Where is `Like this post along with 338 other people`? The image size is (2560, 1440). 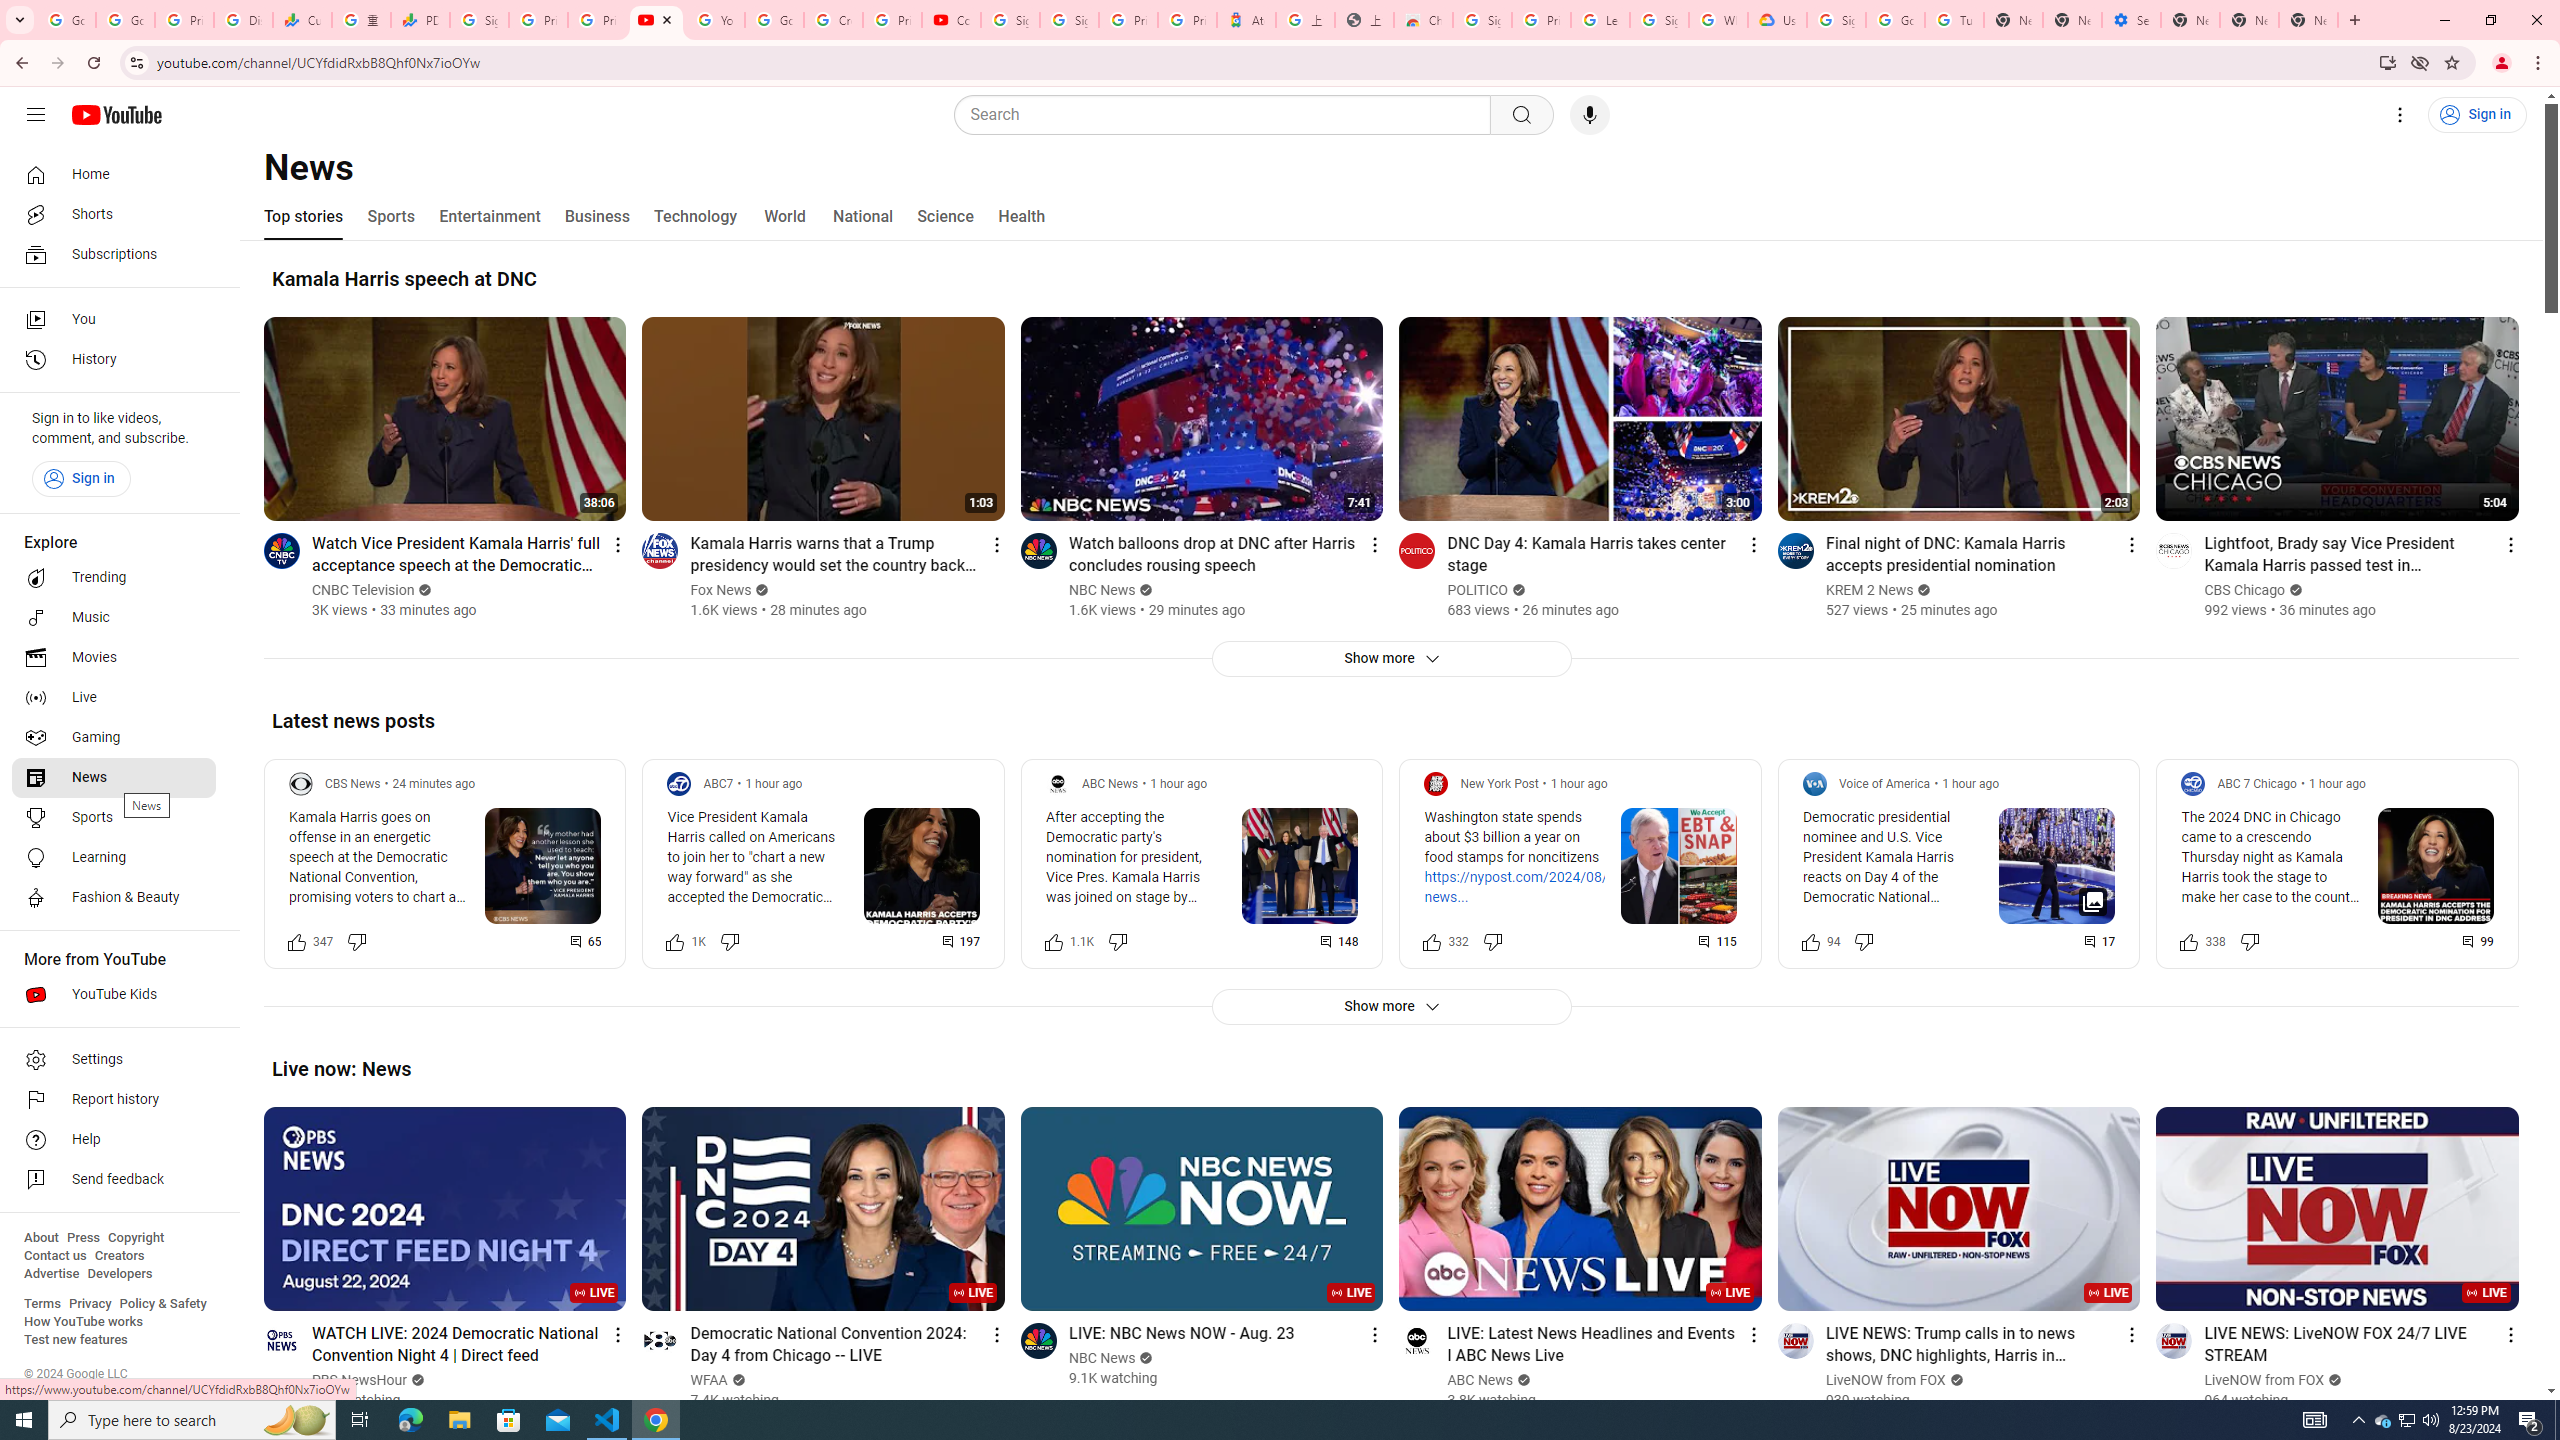
Like this post along with 338 other people is located at coordinates (2190, 940).